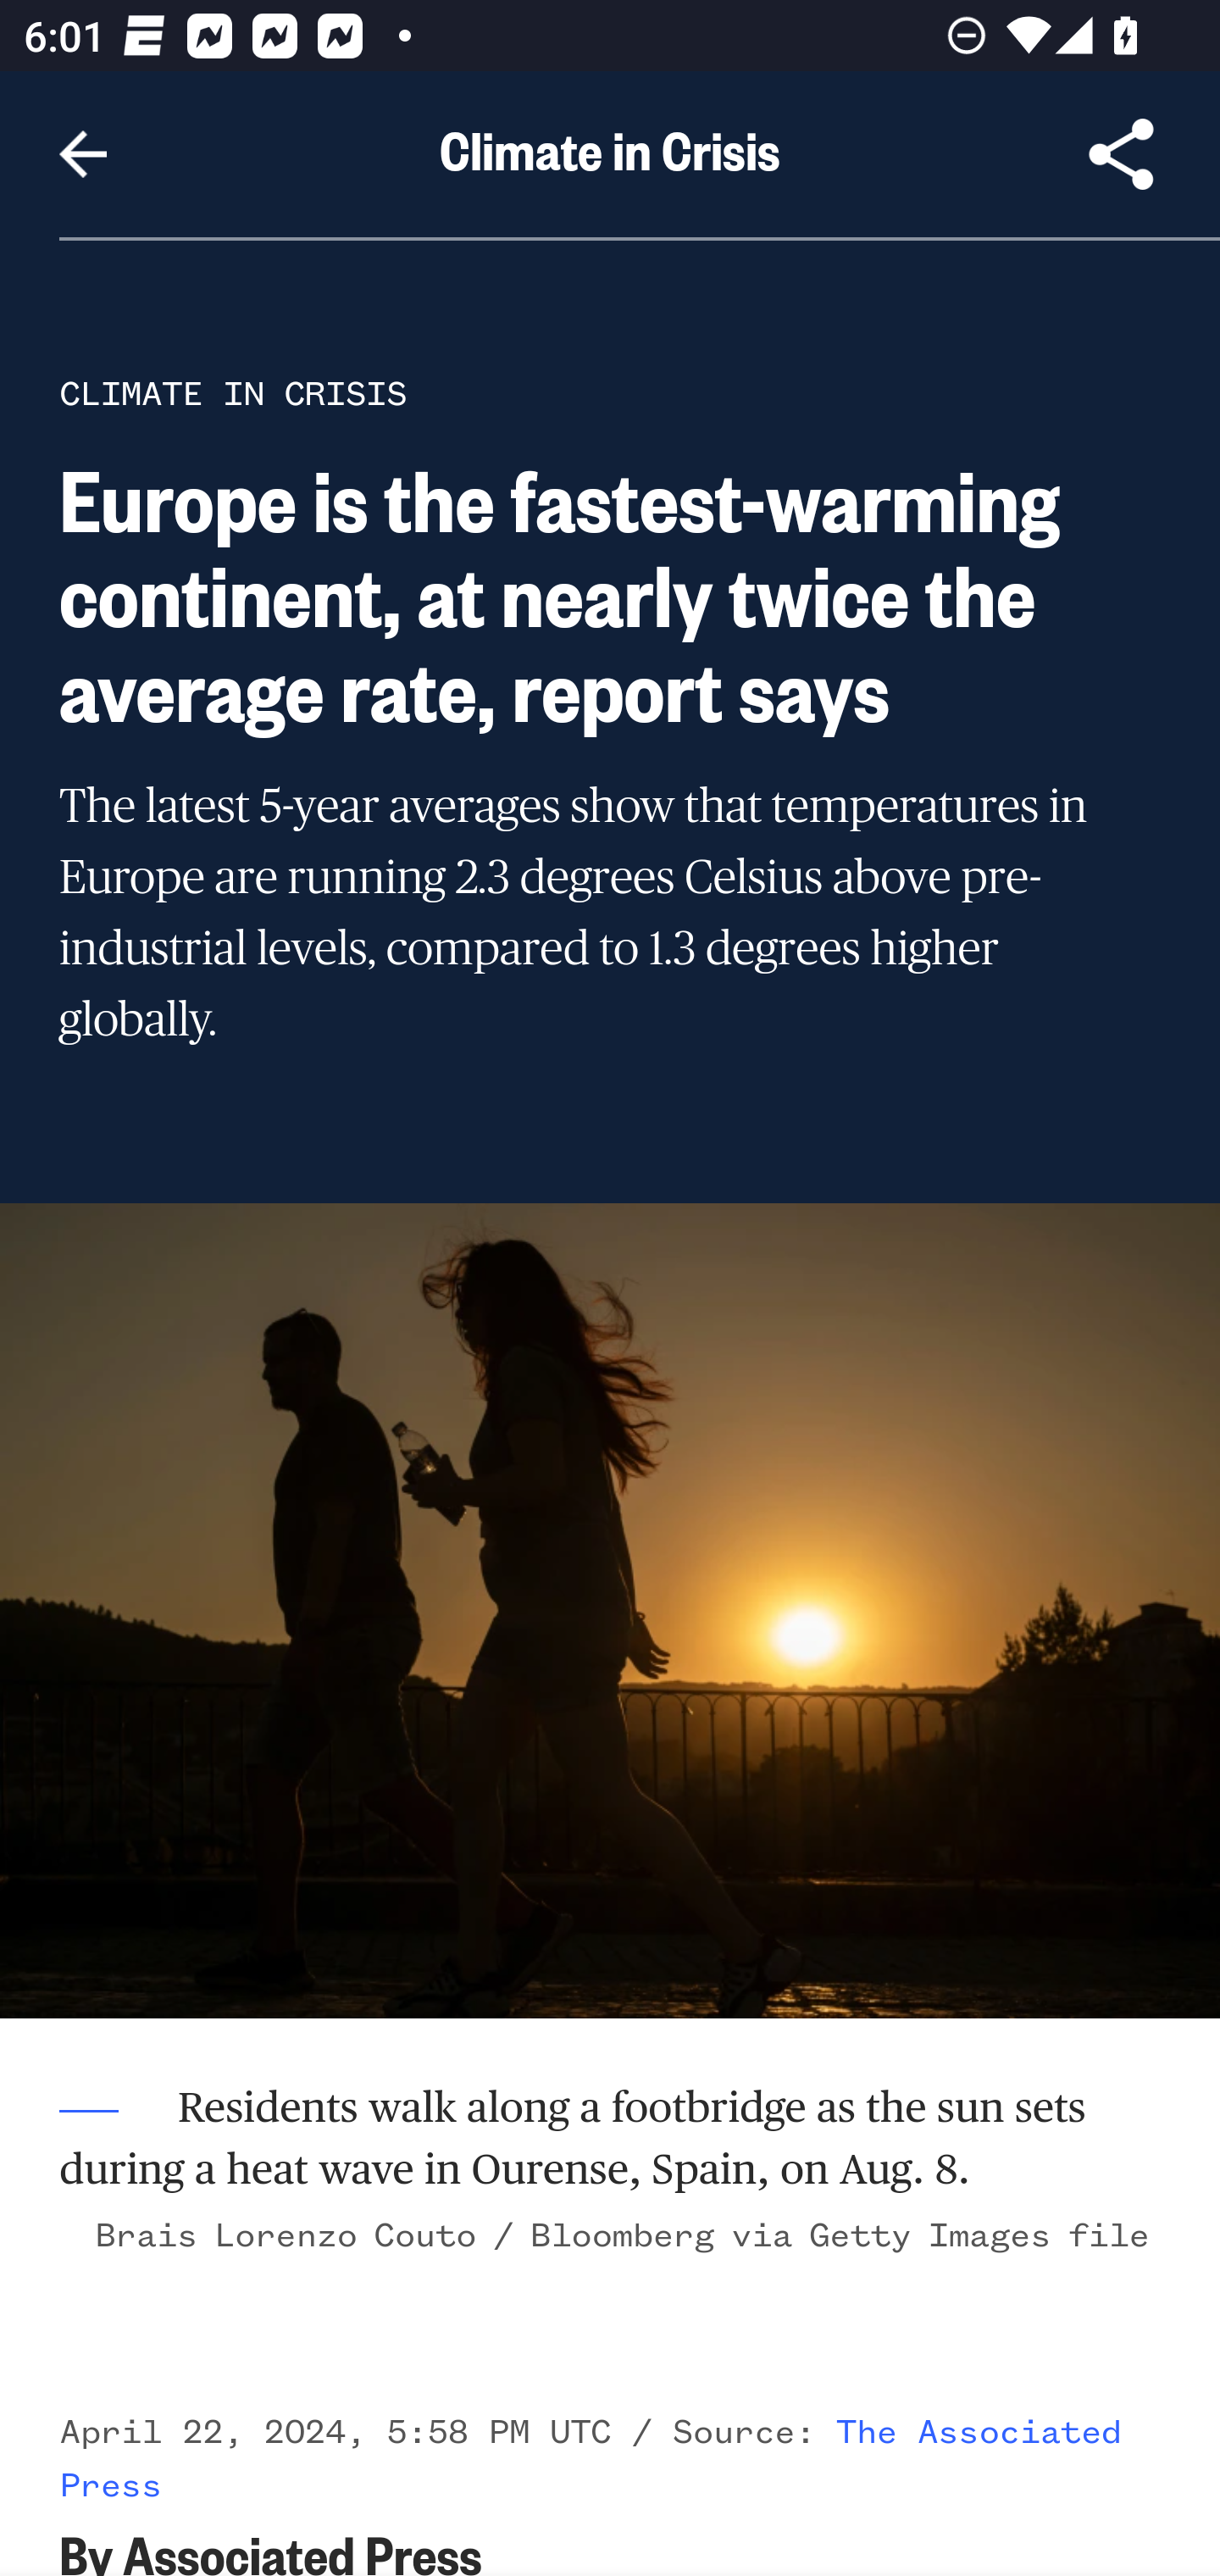  I want to click on Share Article, button, so click(1122, 154).